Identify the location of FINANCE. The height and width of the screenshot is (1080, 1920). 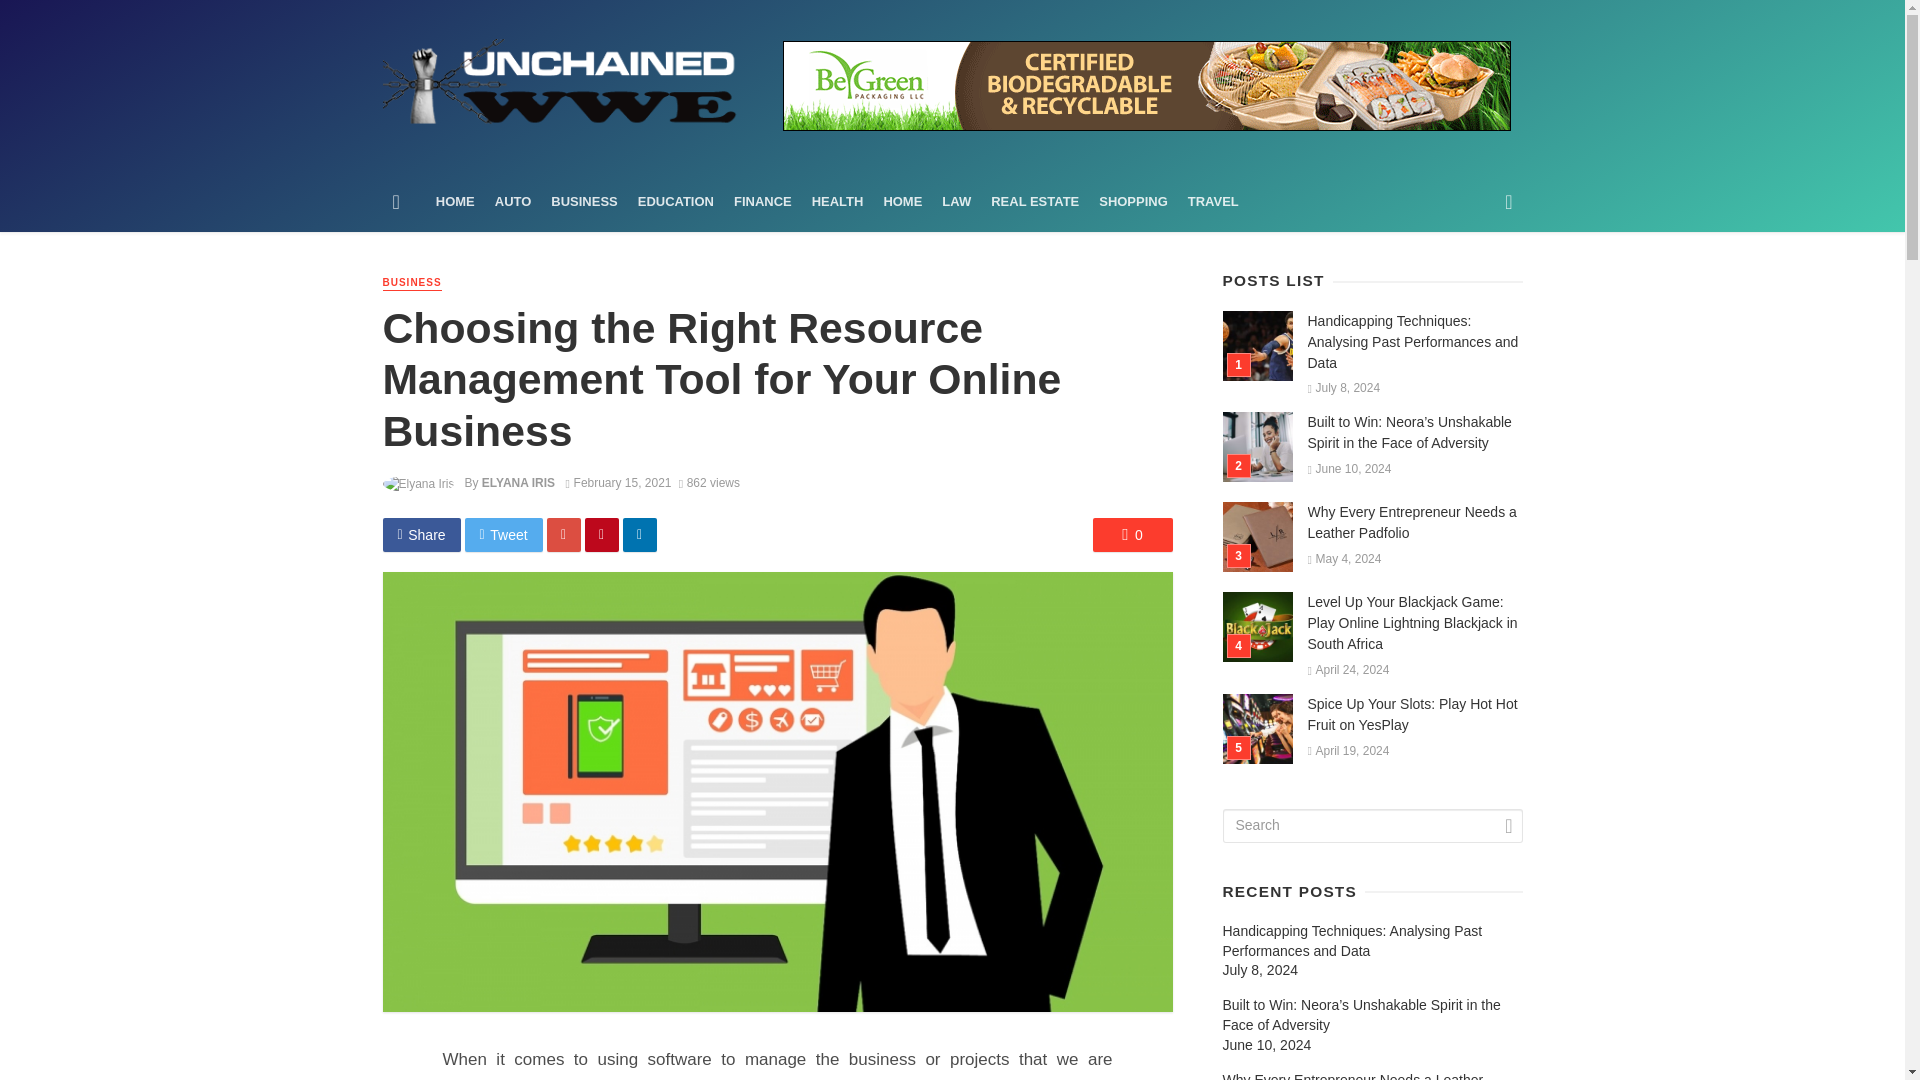
(762, 202).